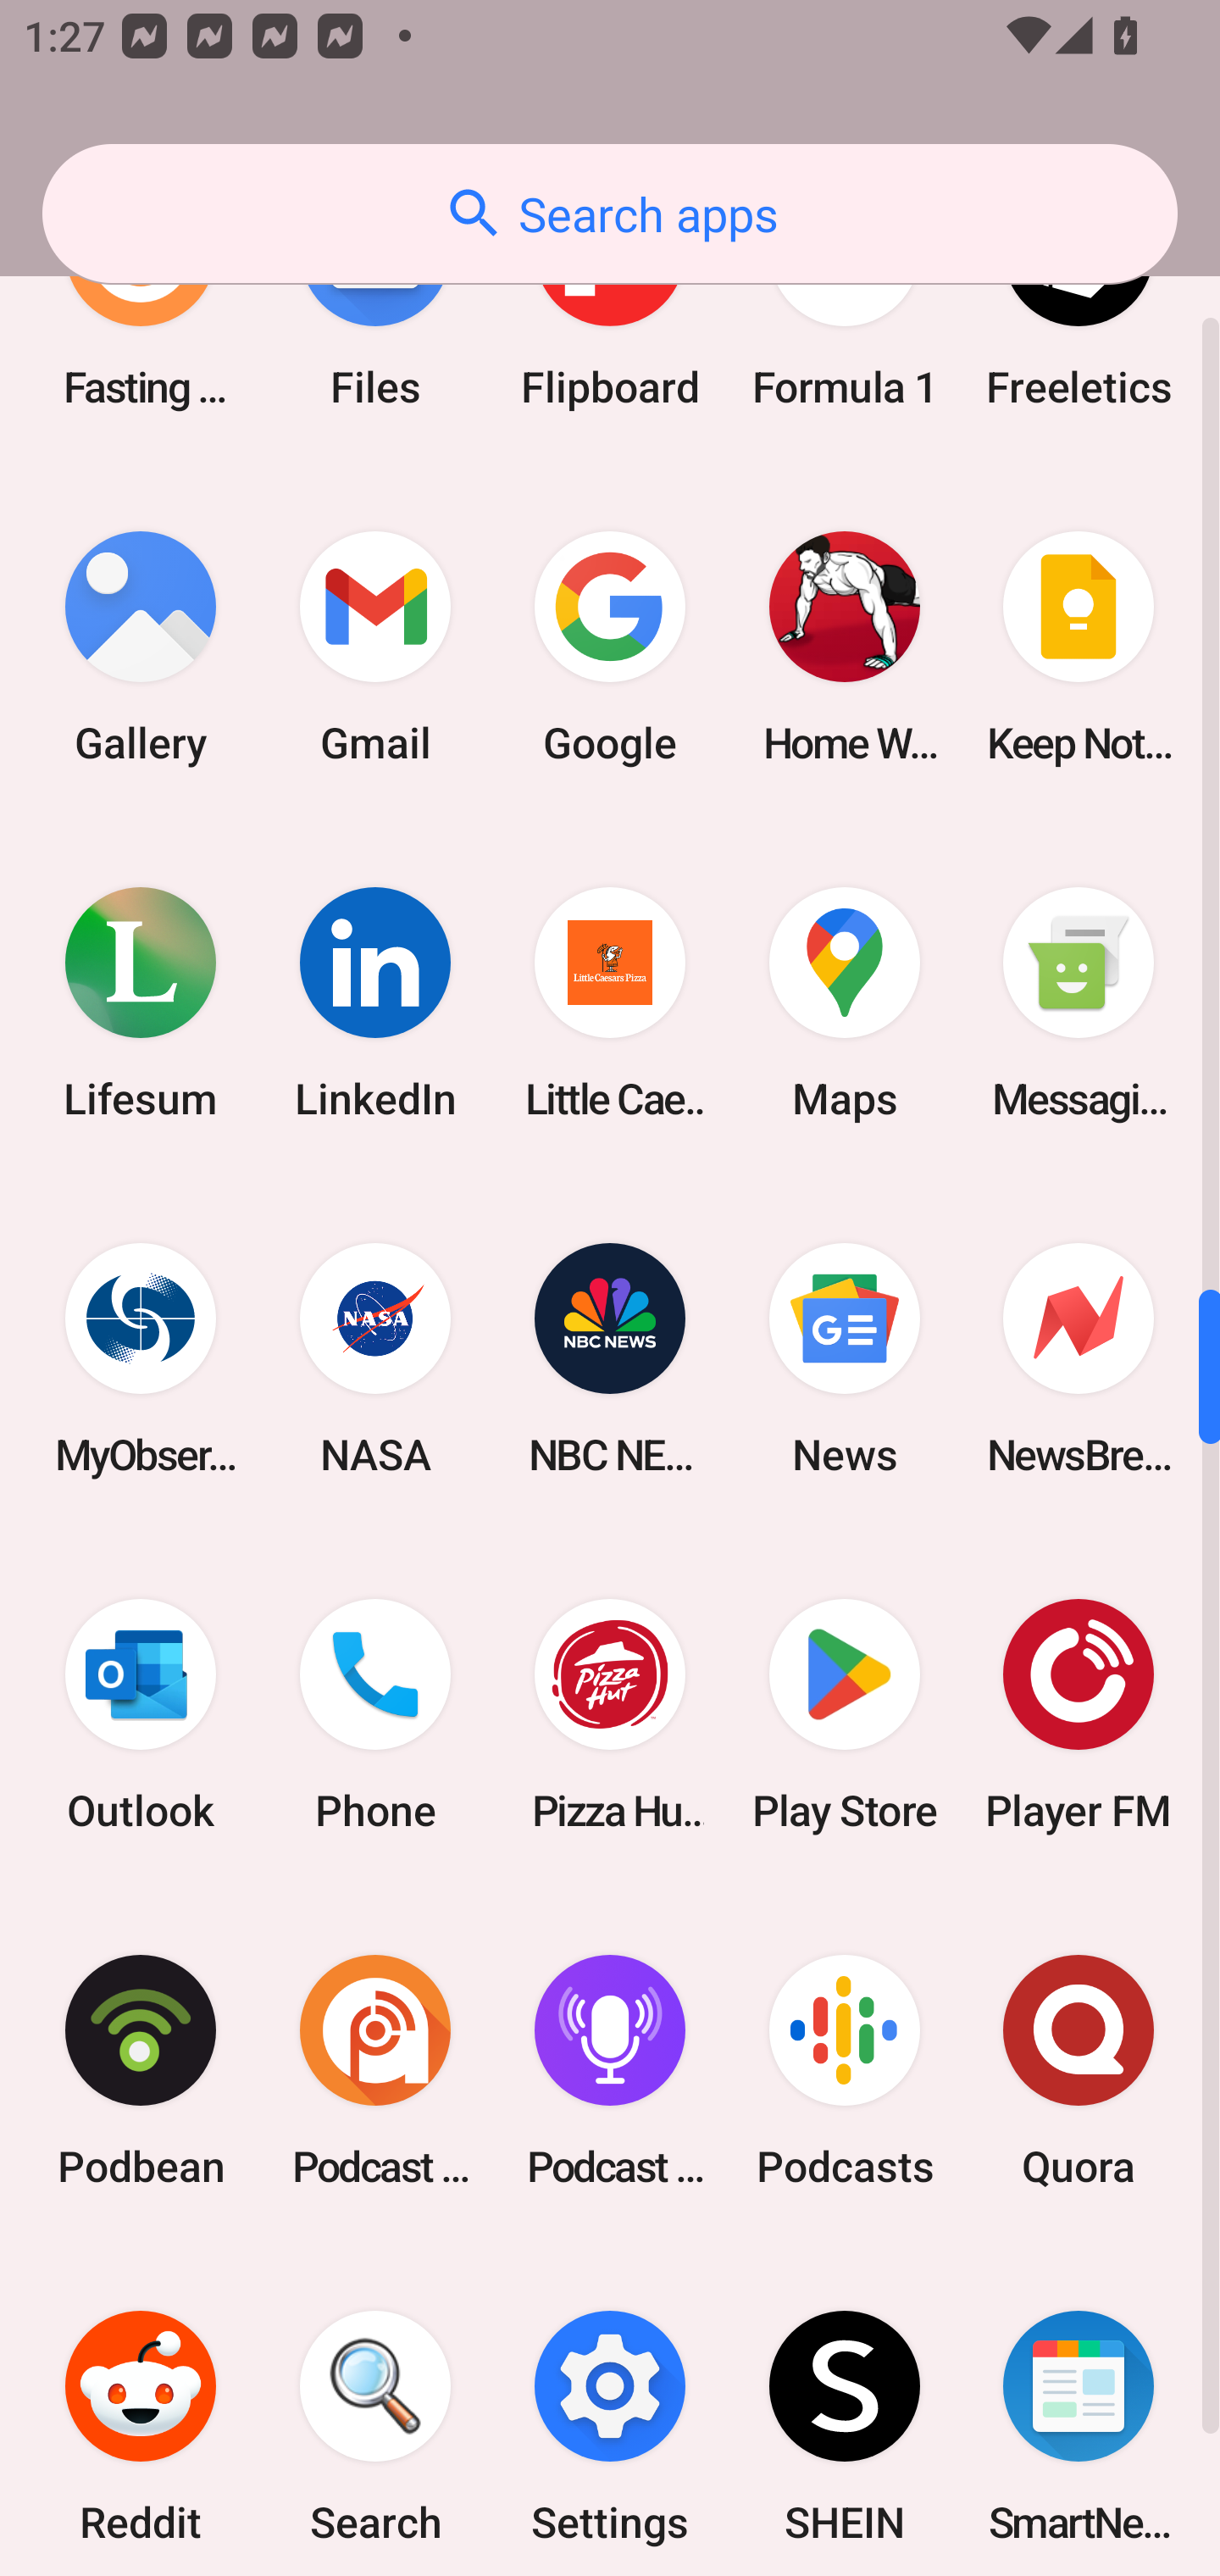 This screenshot has height=2576, width=1220. I want to click on Keep Notes, so click(1079, 646).